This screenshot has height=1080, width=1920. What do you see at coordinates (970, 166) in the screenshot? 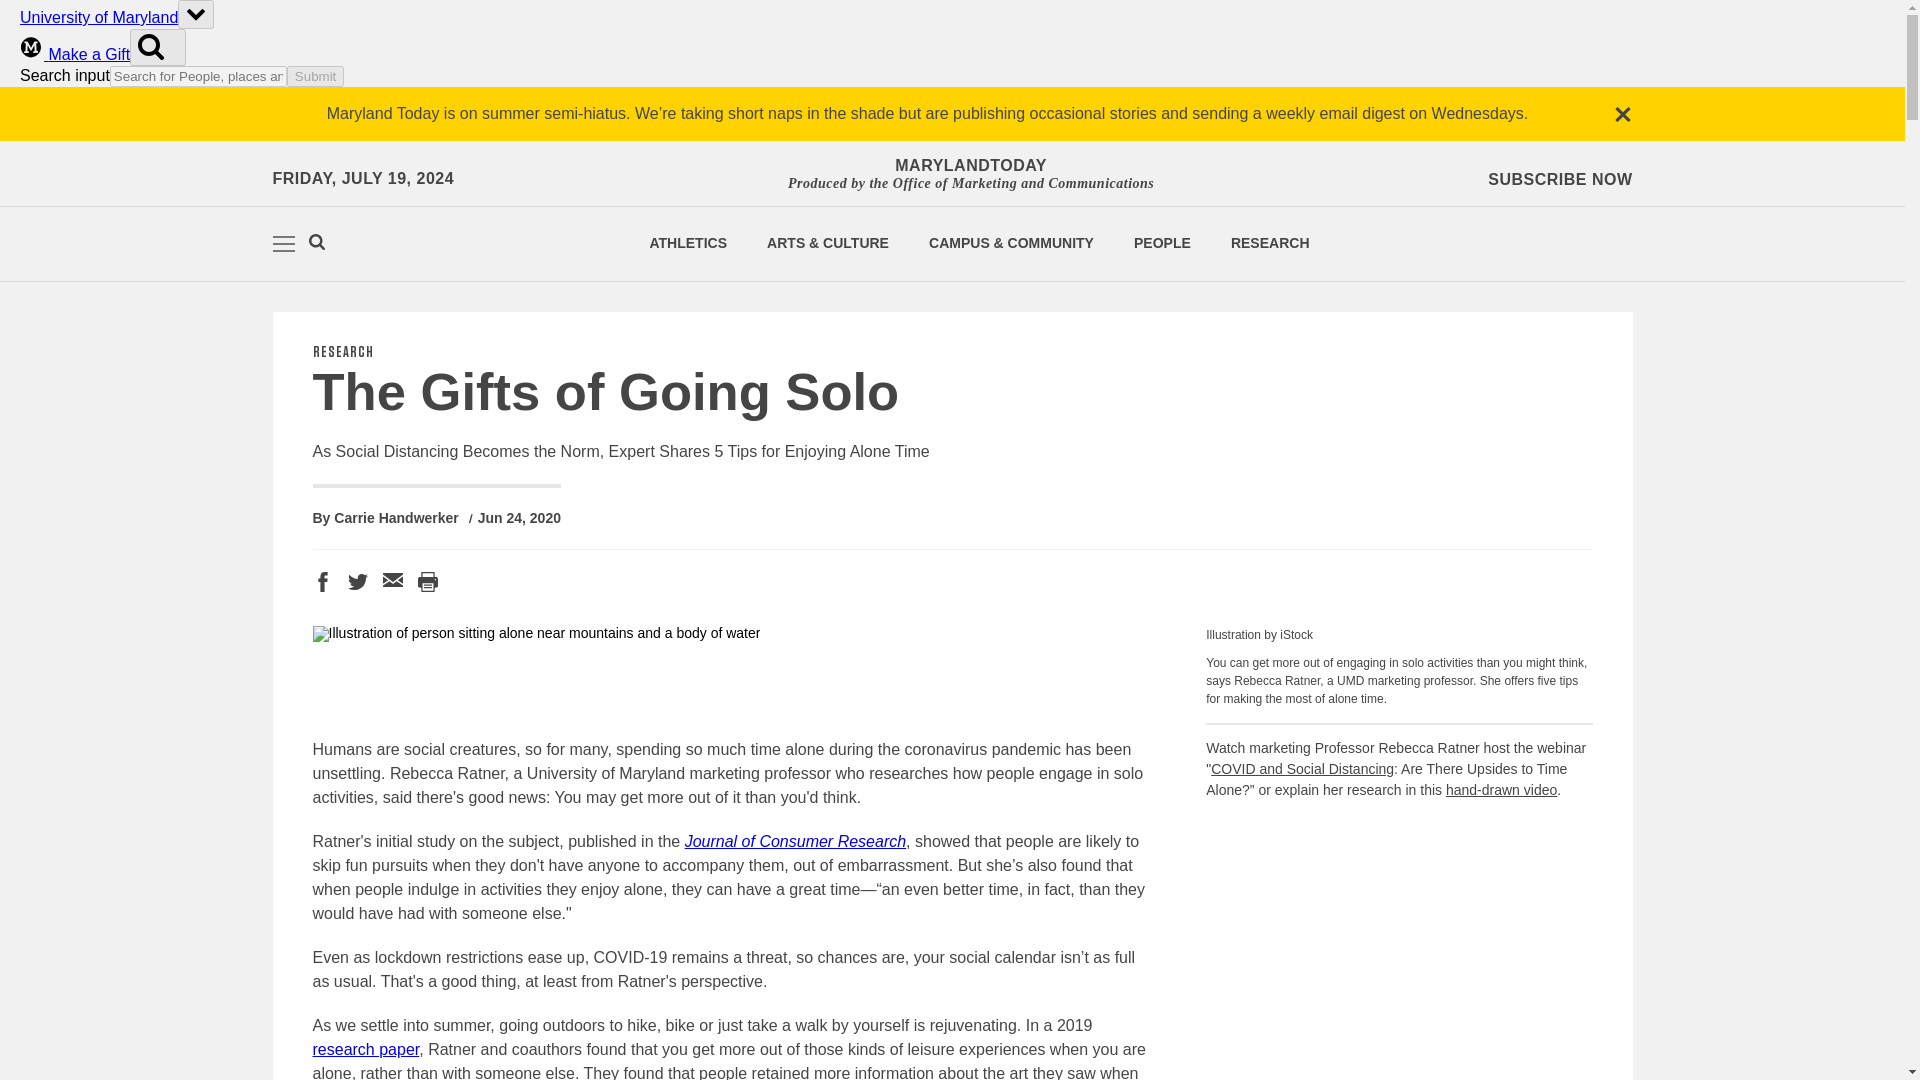
I see `MARYLANDTODAY` at bounding box center [970, 166].